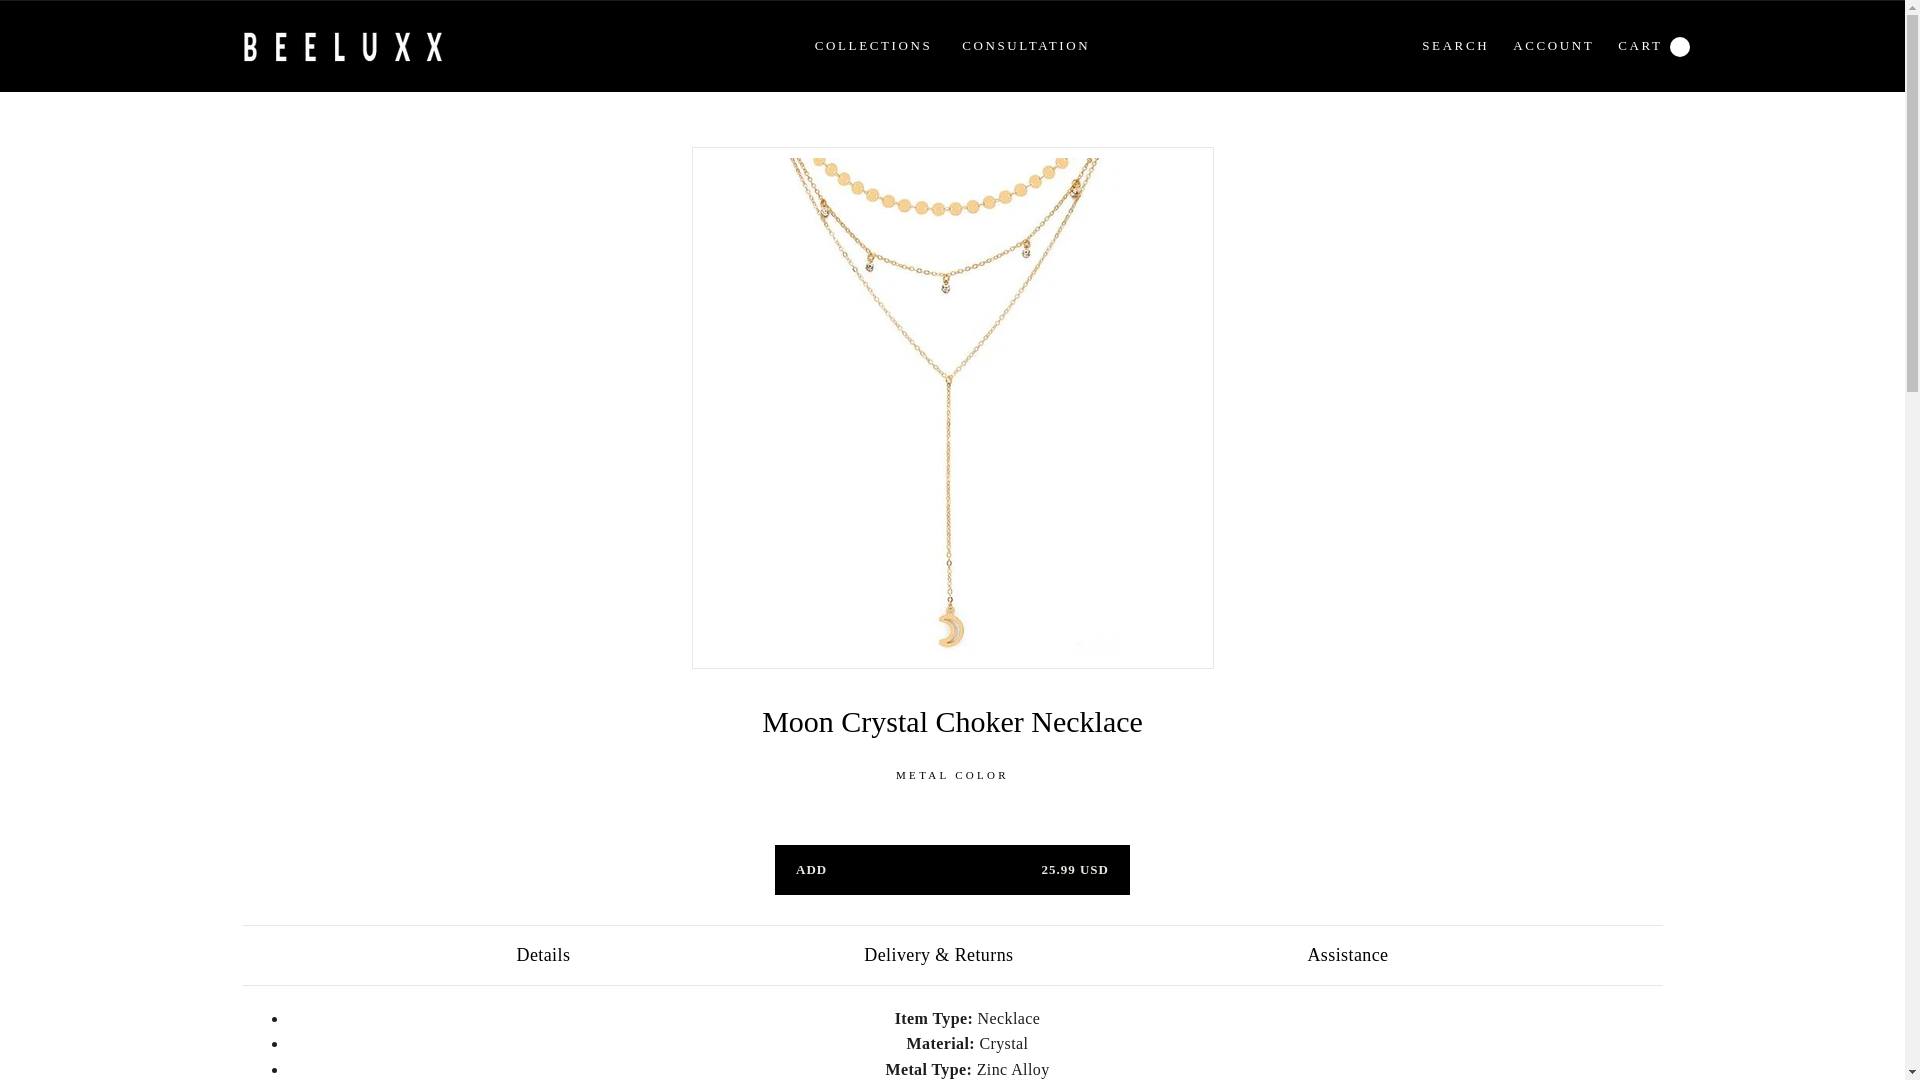 This screenshot has height=1080, width=1920. What do you see at coordinates (1455, 46) in the screenshot?
I see `SEARCH` at bounding box center [1455, 46].